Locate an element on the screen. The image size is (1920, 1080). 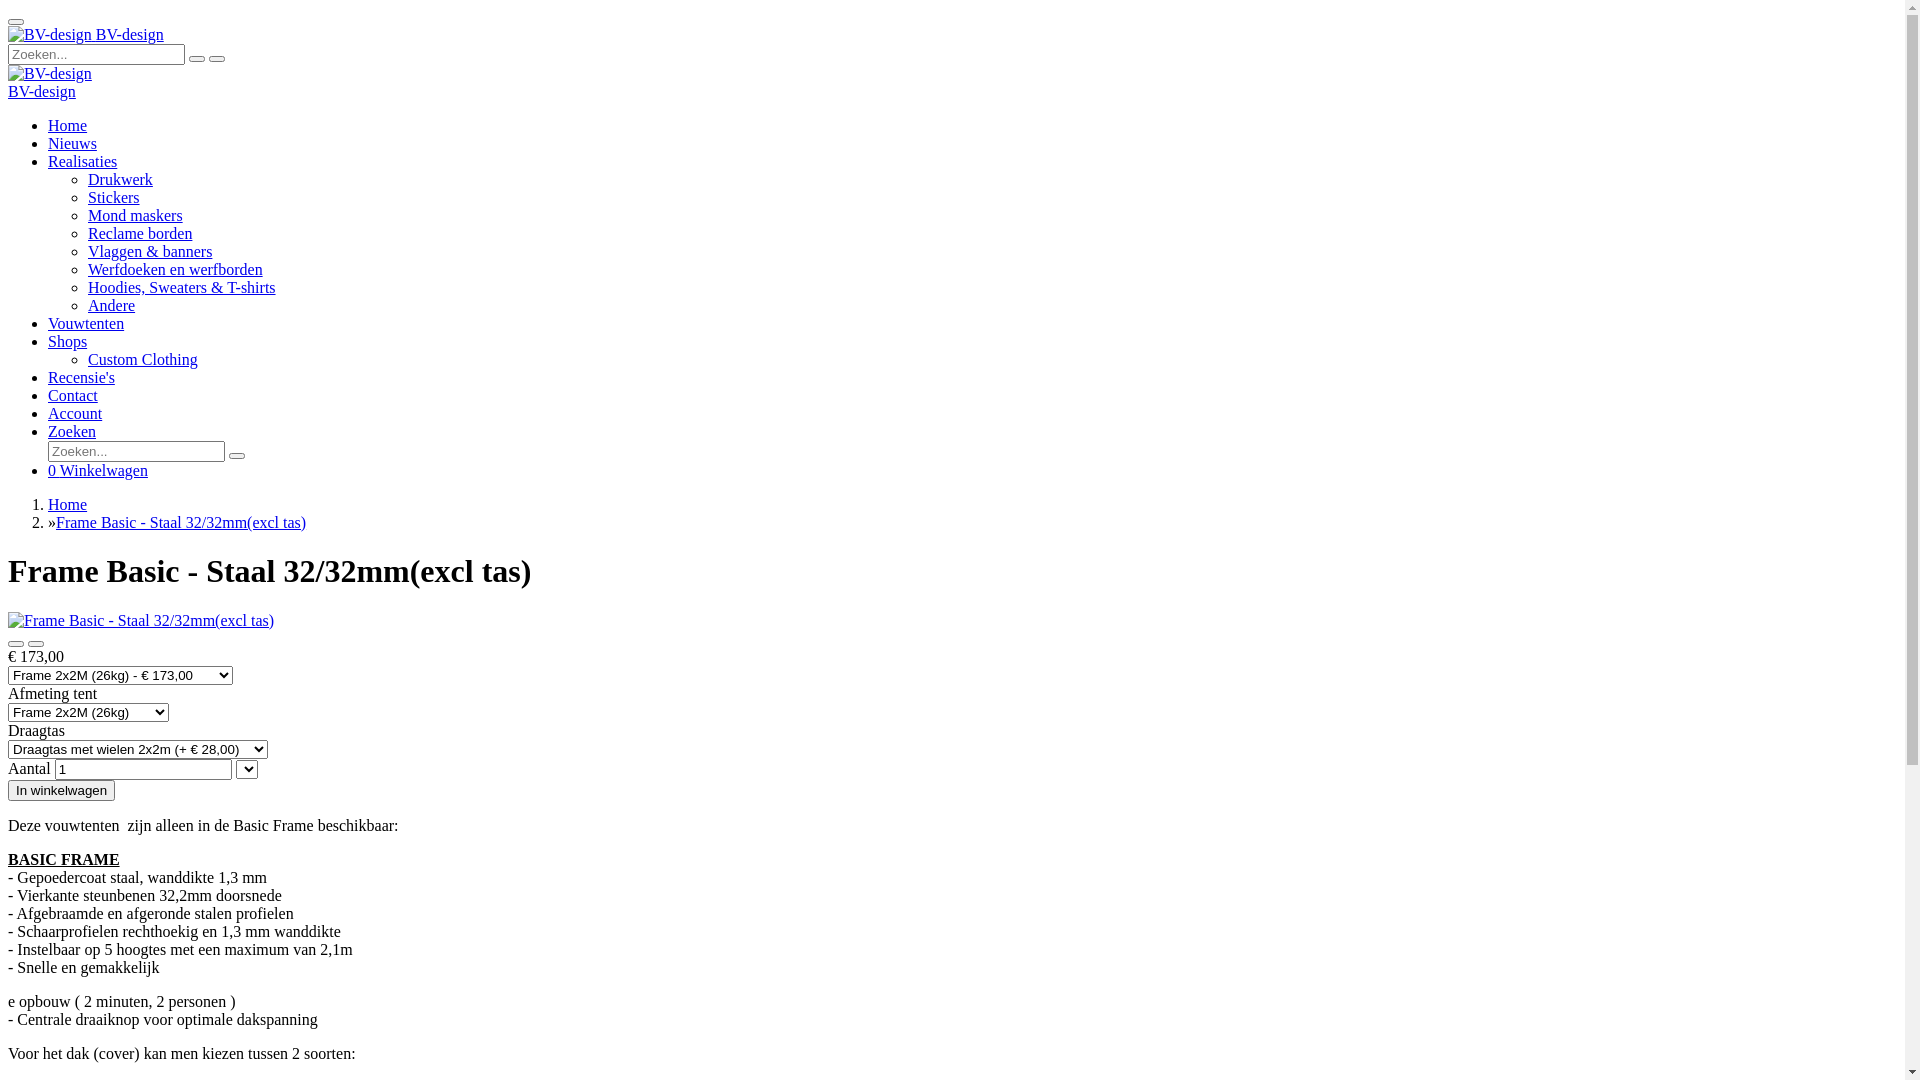
Hoodies, Sweaters & T-shirts is located at coordinates (182, 288).